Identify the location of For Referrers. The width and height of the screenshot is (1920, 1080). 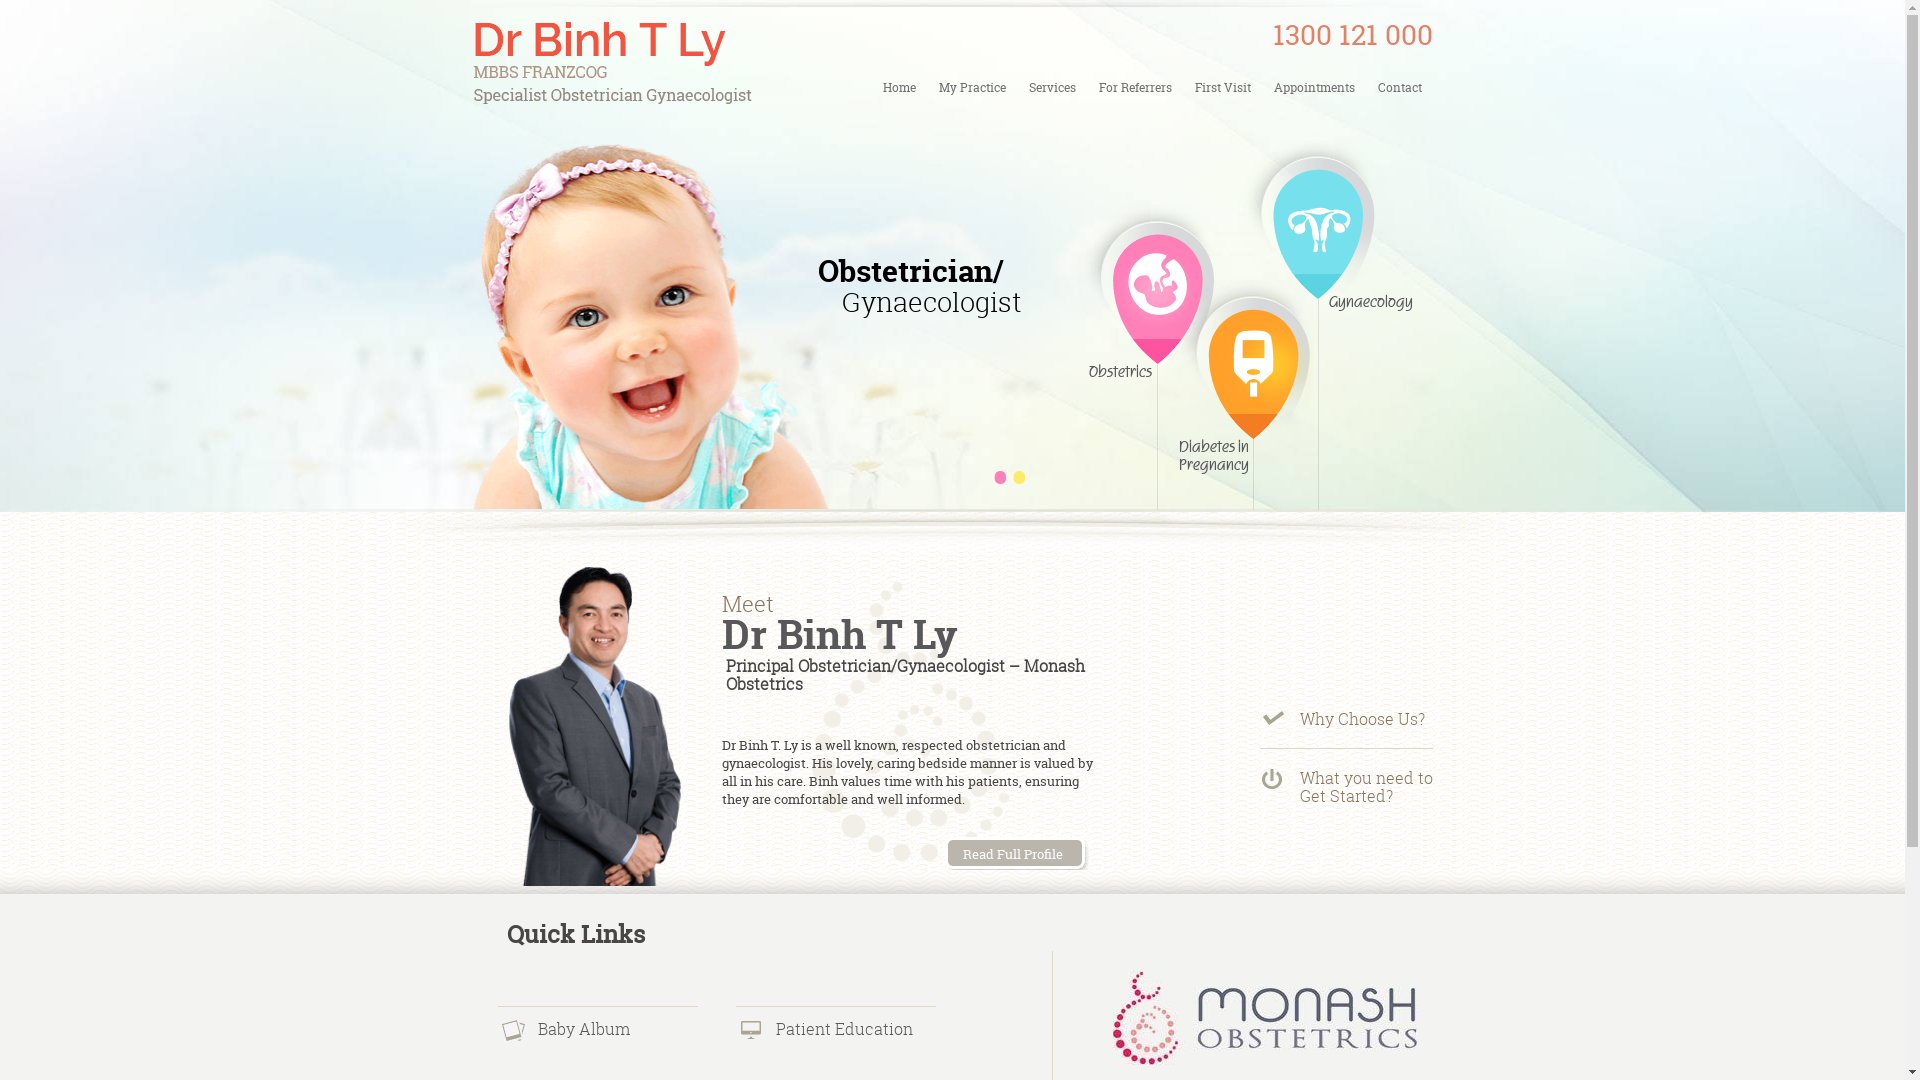
(1136, 88).